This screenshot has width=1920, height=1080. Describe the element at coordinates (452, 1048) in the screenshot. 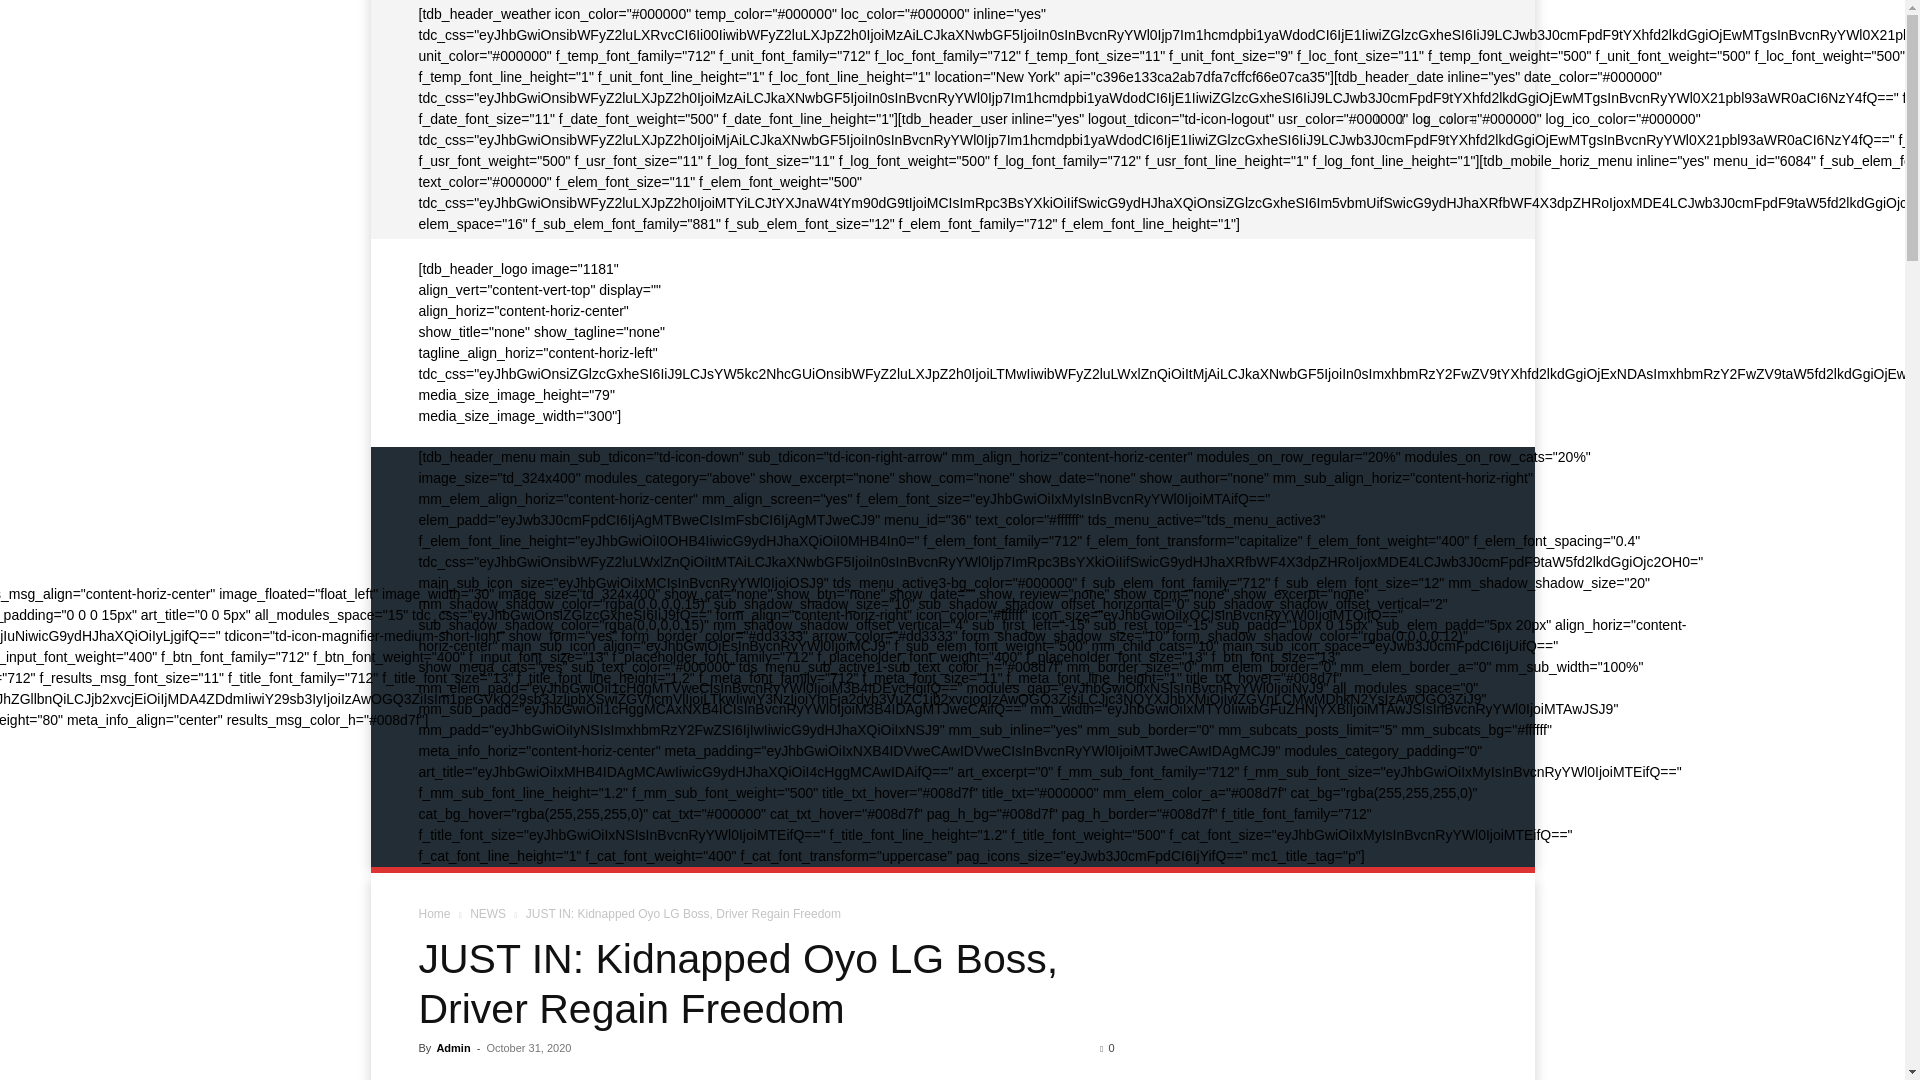

I see `Admin` at that location.